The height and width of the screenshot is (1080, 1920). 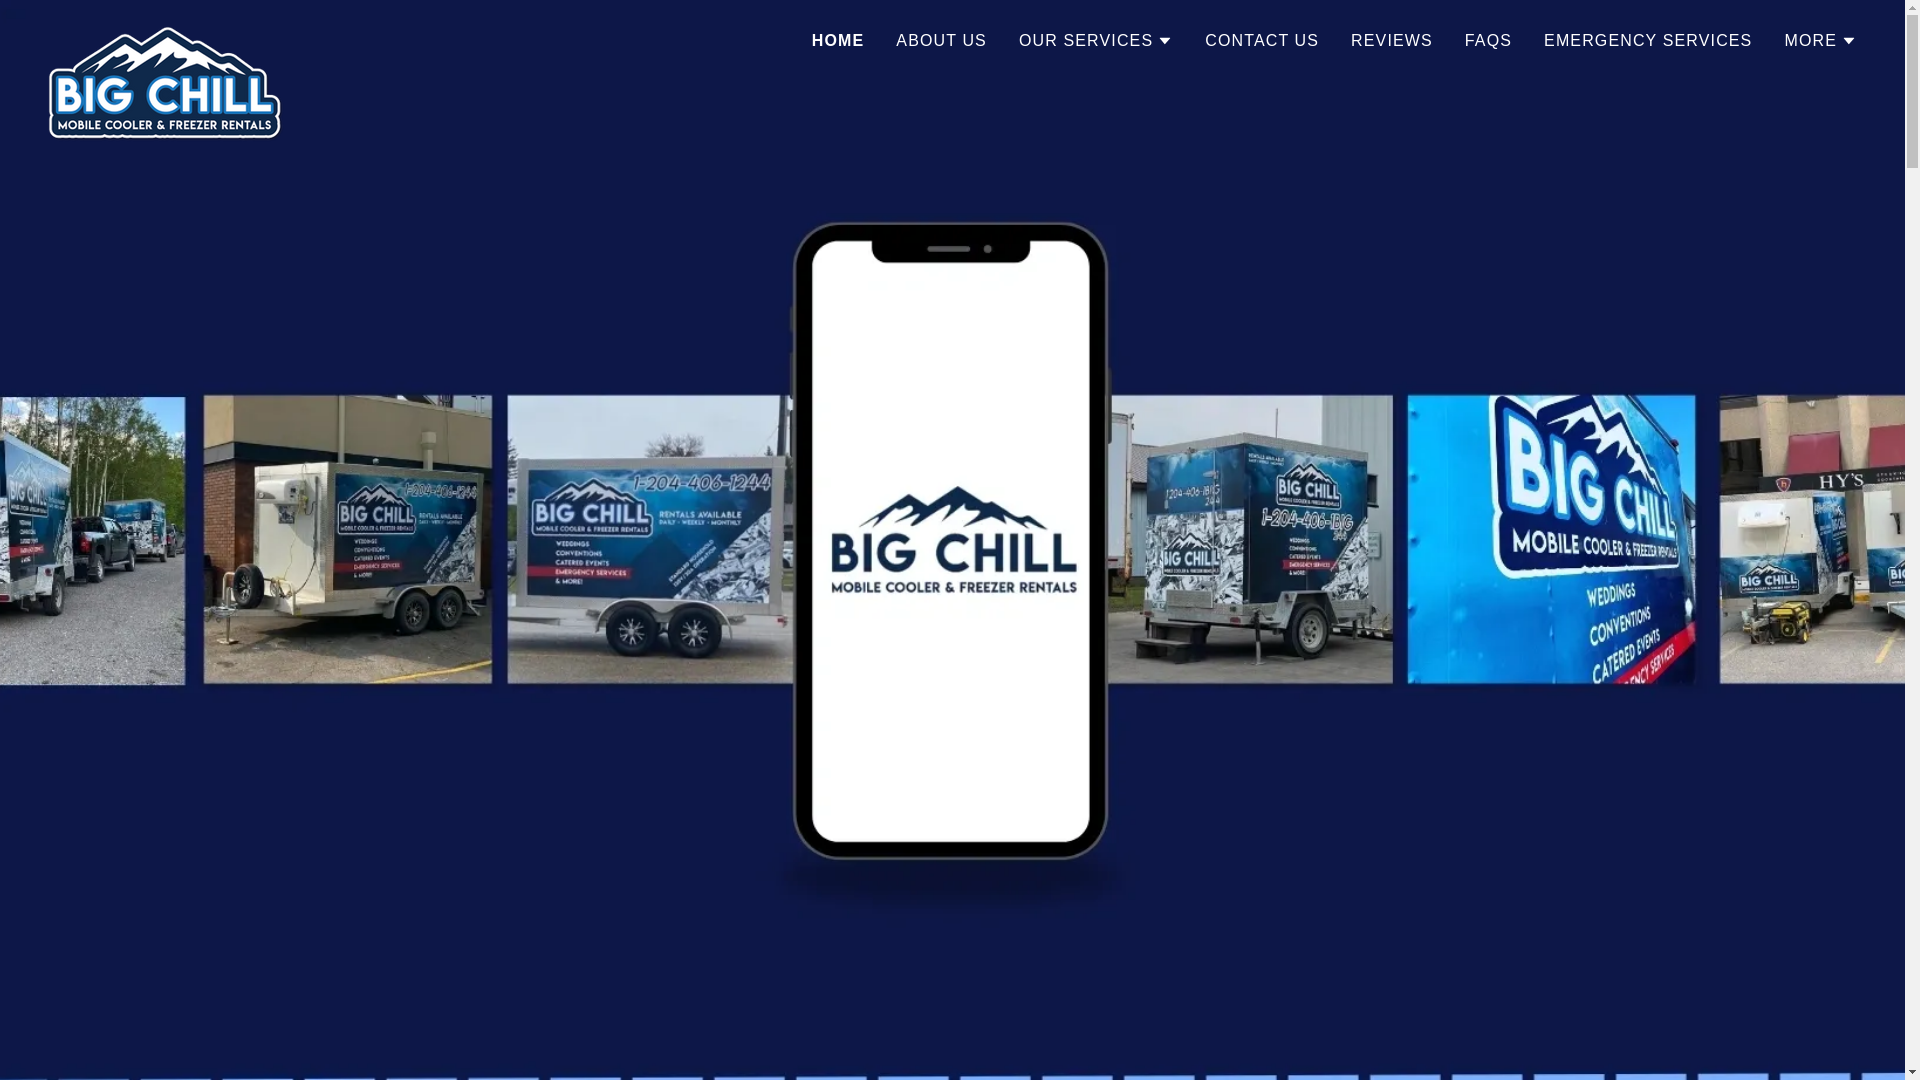 I want to click on HOME, so click(x=838, y=41).